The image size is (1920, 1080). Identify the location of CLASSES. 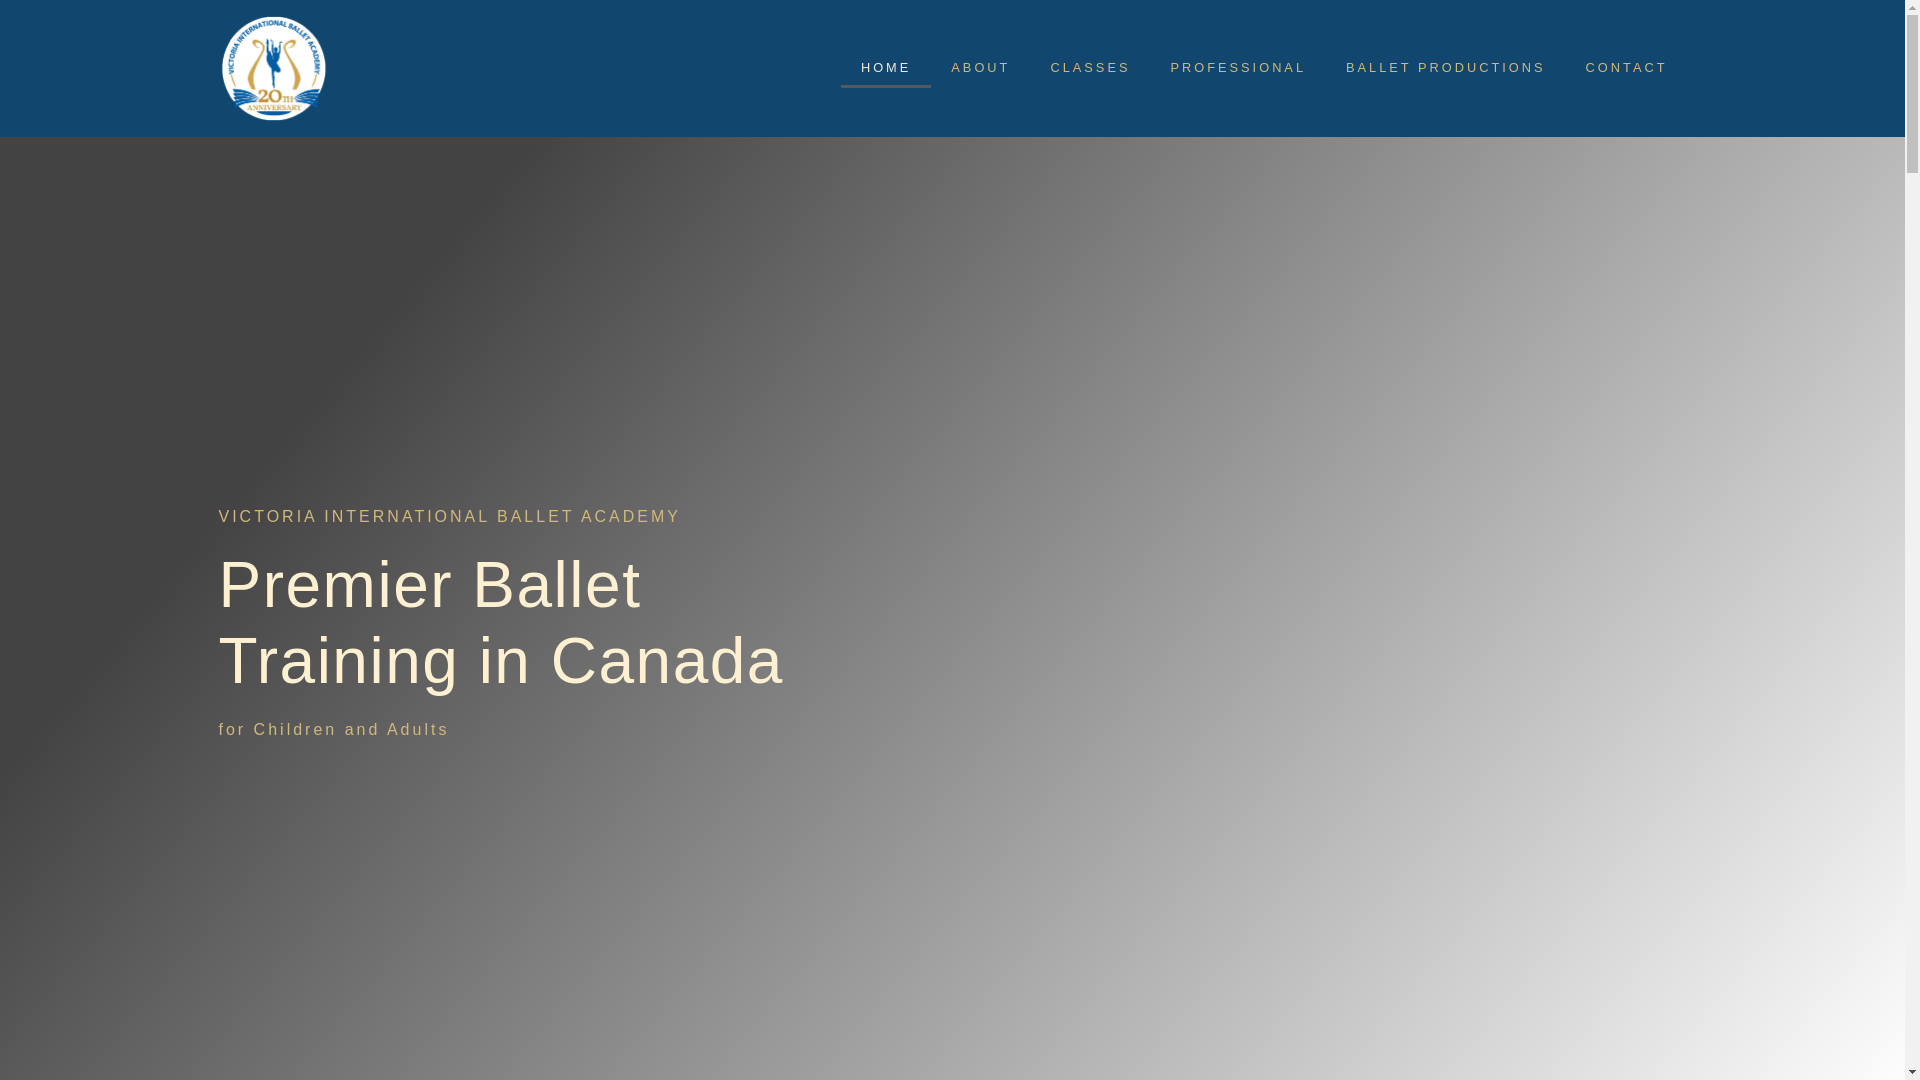
(1090, 68).